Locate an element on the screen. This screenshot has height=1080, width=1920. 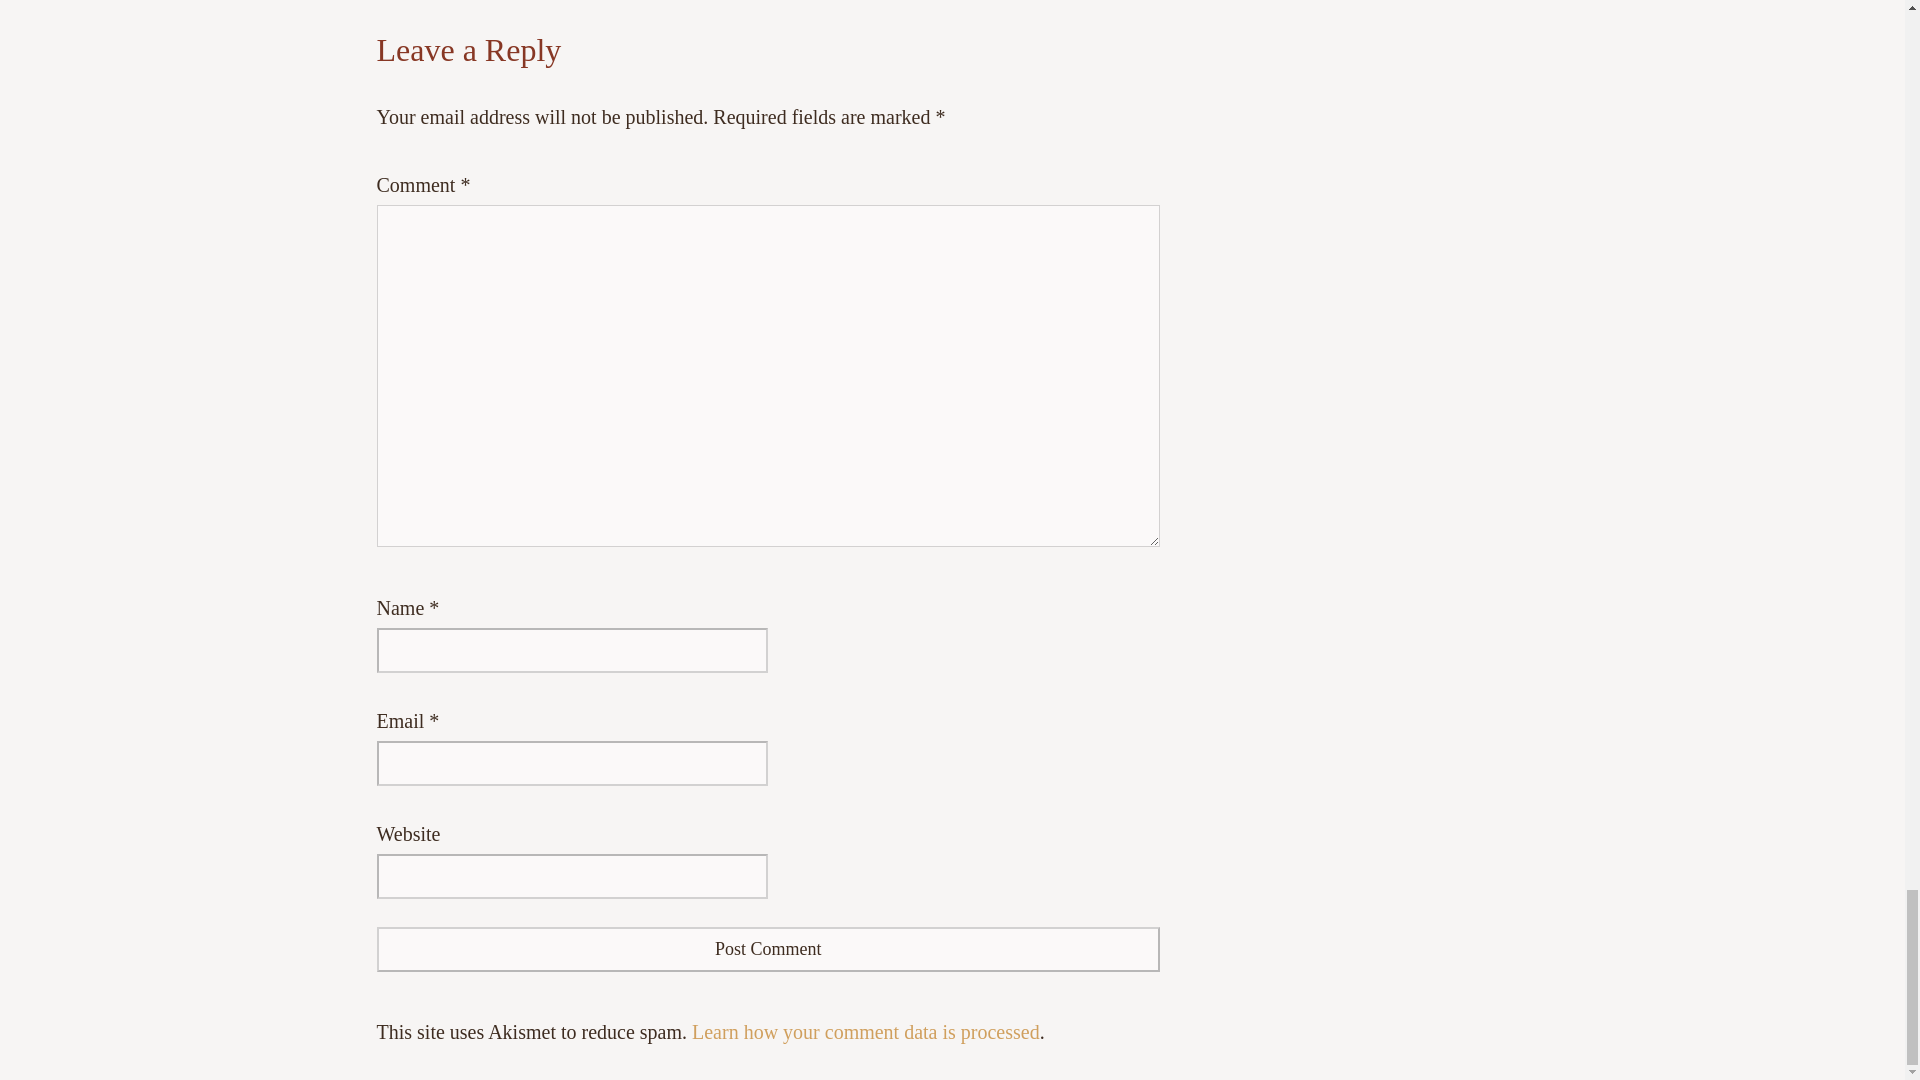
Post Comment is located at coordinates (768, 949).